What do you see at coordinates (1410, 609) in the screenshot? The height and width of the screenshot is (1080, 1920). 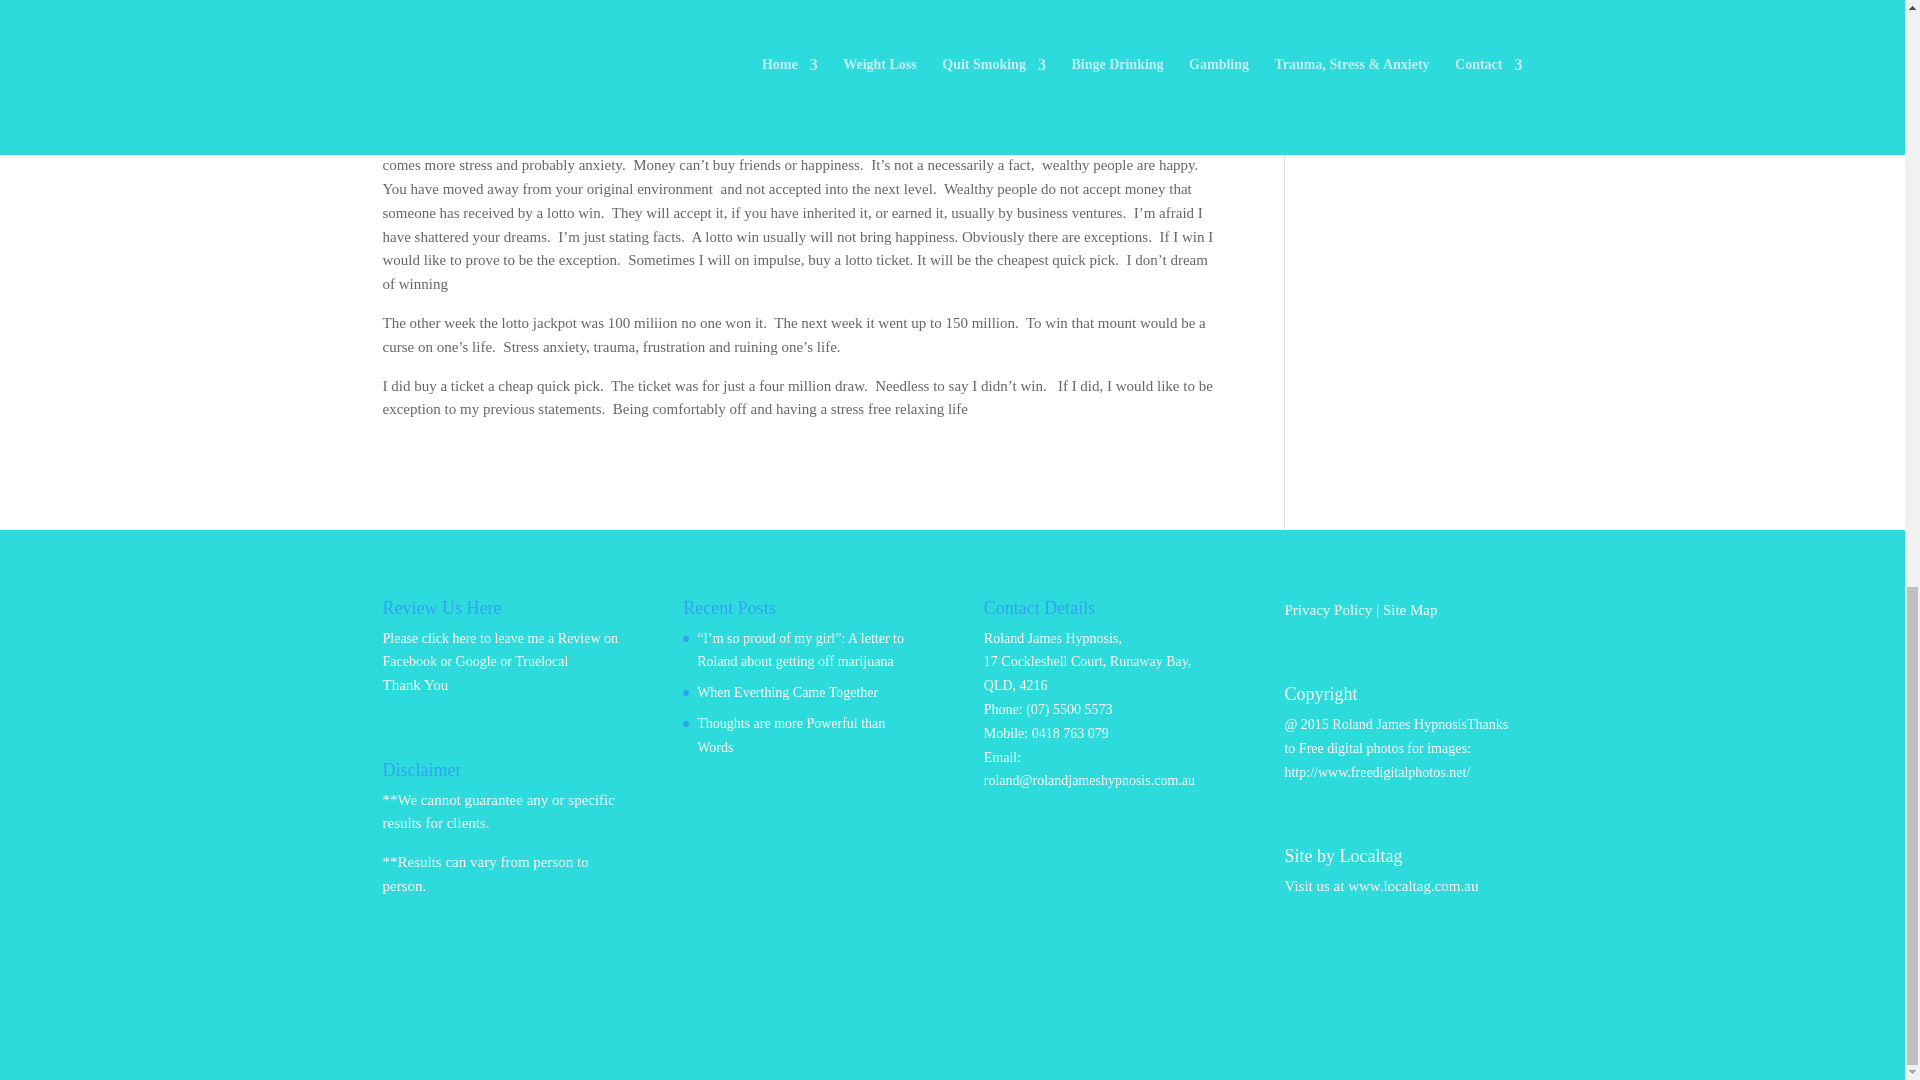 I see `Site Map` at bounding box center [1410, 609].